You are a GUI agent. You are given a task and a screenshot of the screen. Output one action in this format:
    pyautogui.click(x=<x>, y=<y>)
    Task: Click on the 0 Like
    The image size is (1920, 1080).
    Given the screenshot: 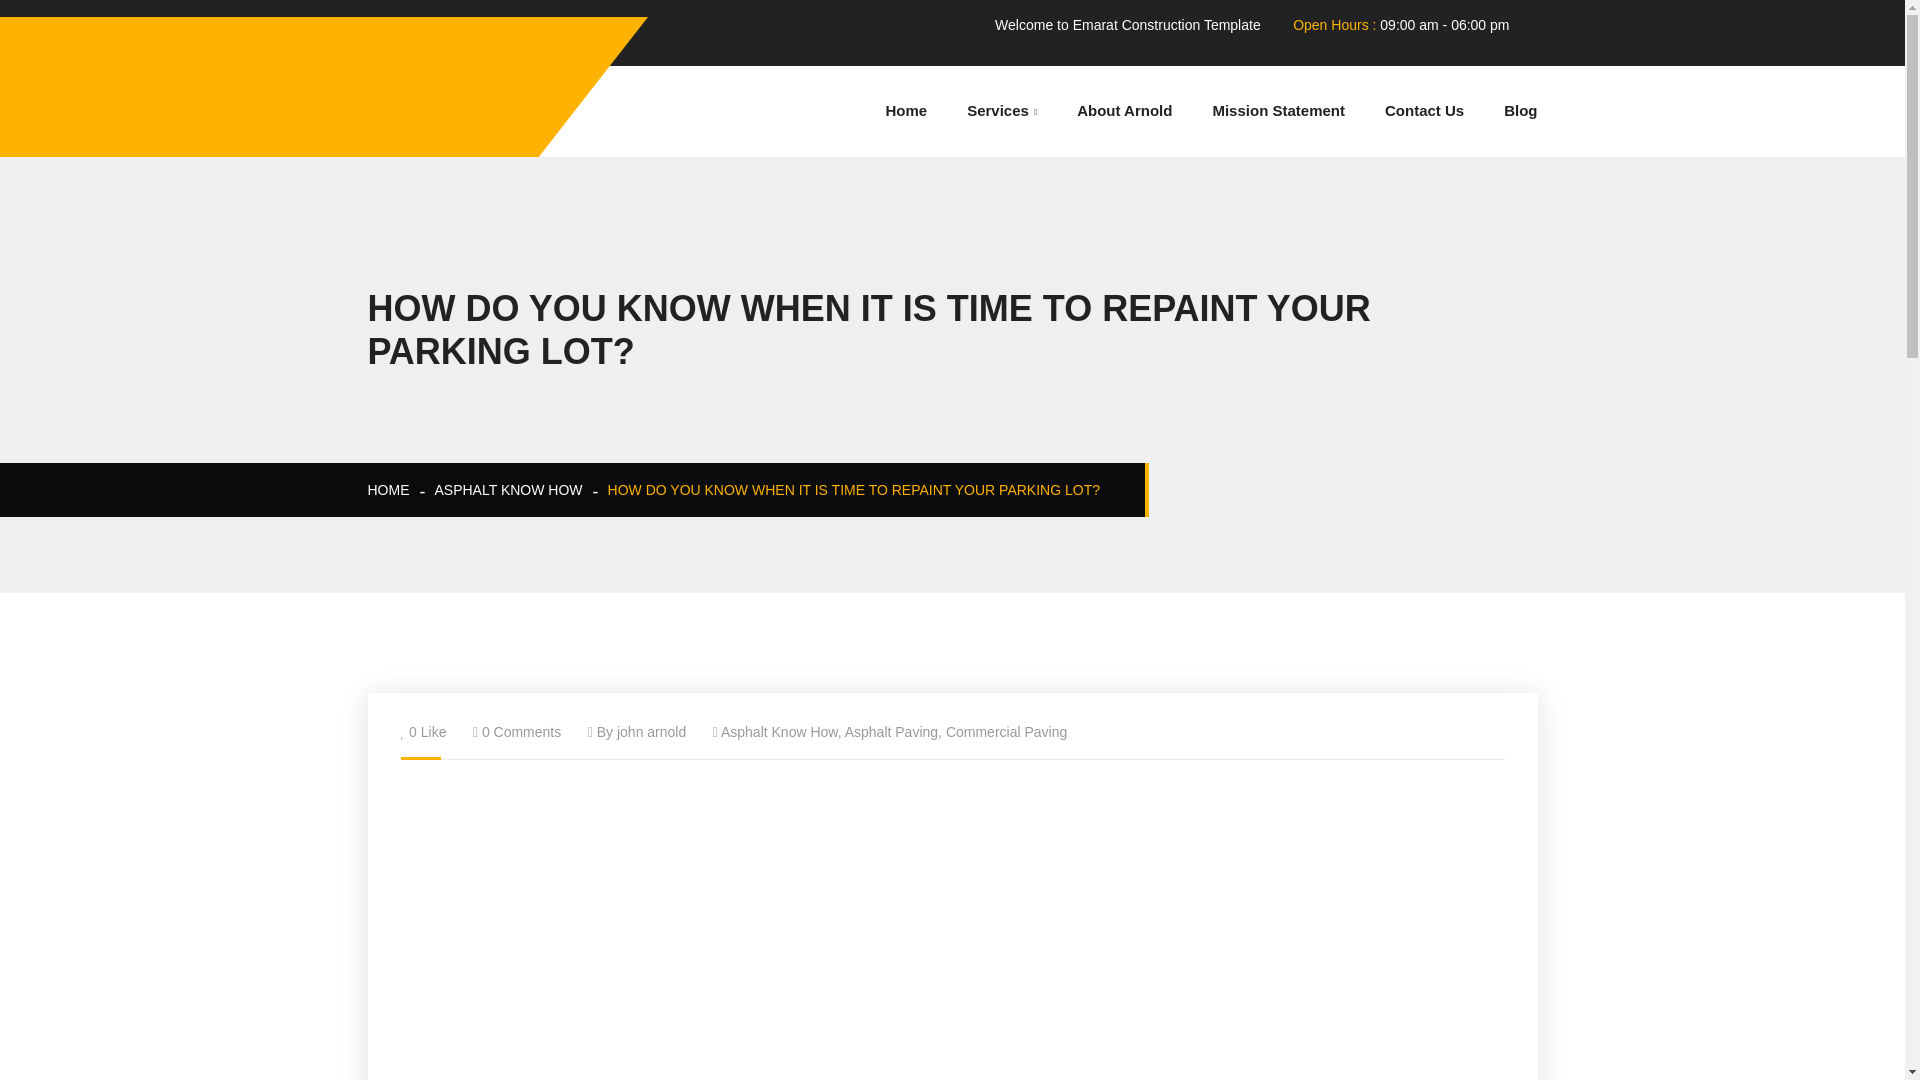 What is the action you would take?
    pyautogui.click(x=426, y=731)
    